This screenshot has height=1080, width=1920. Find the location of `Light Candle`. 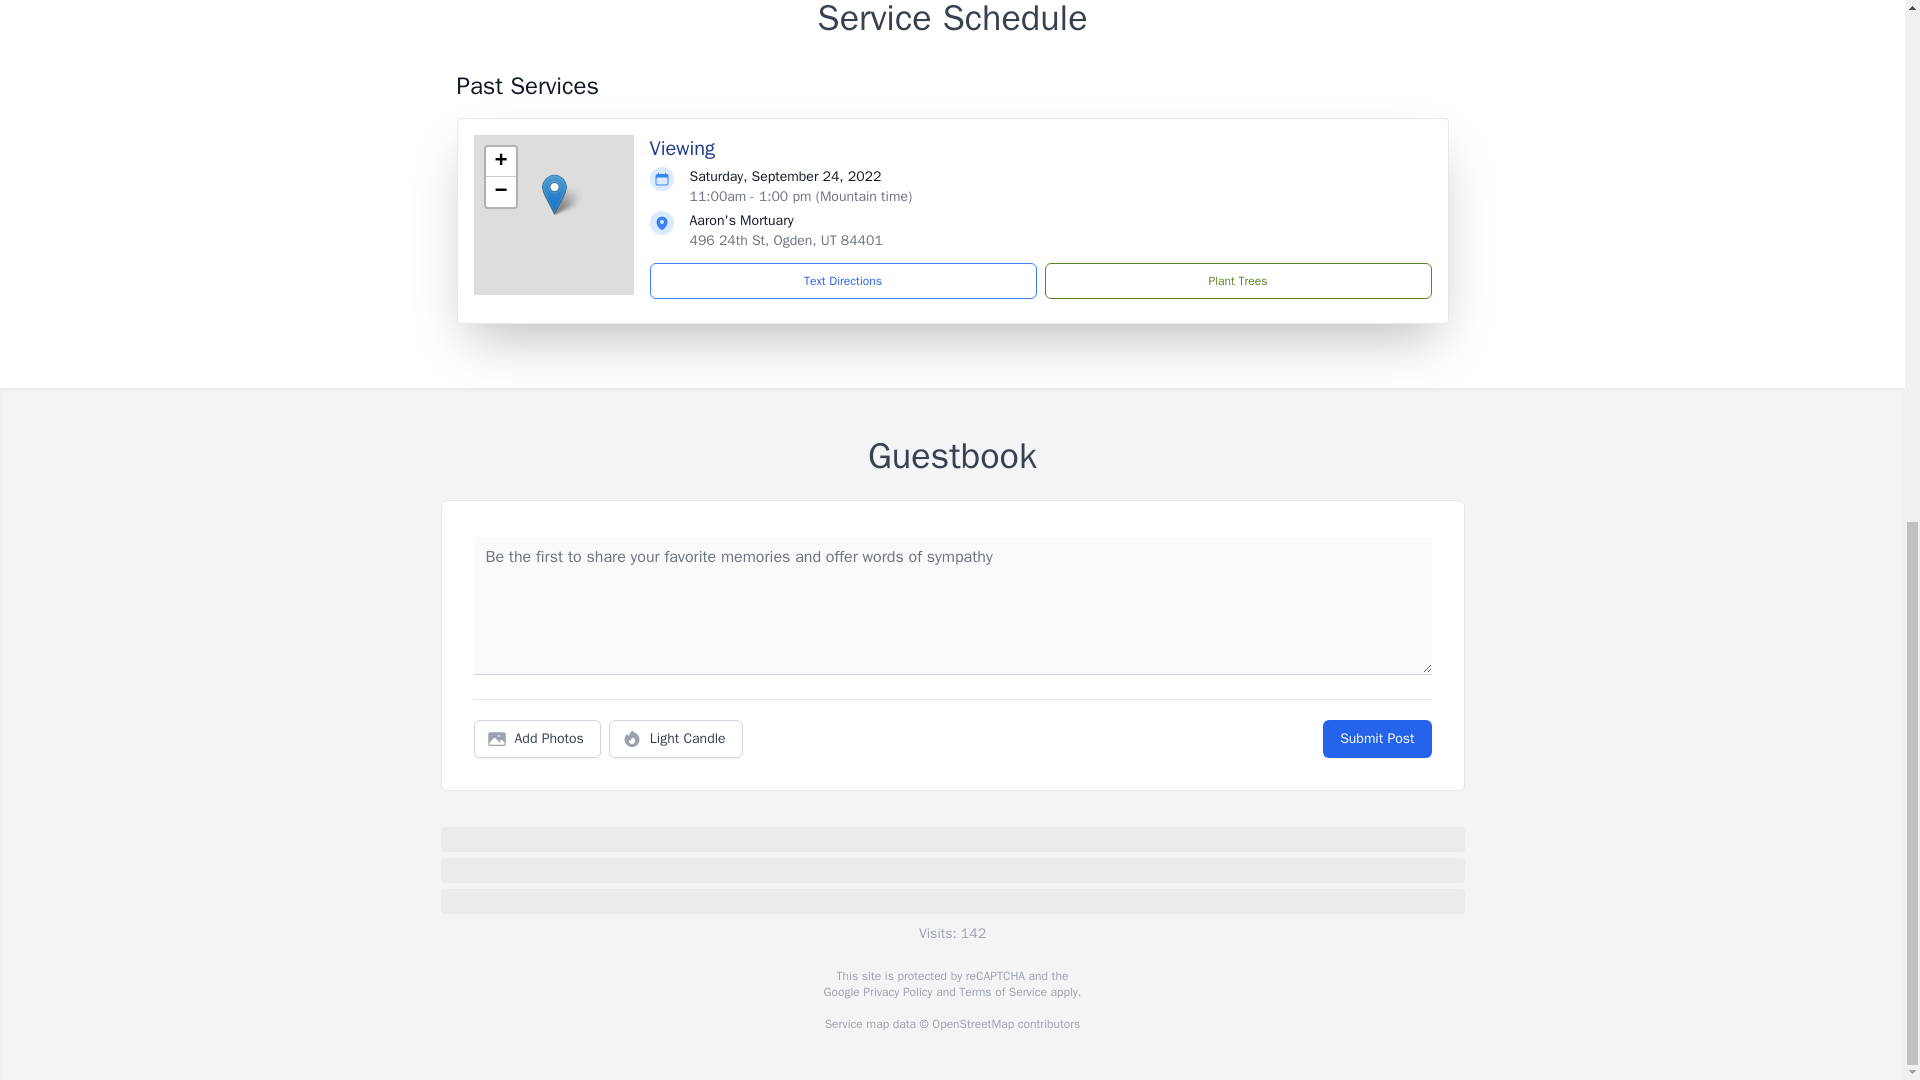

Light Candle is located at coordinates (676, 738).